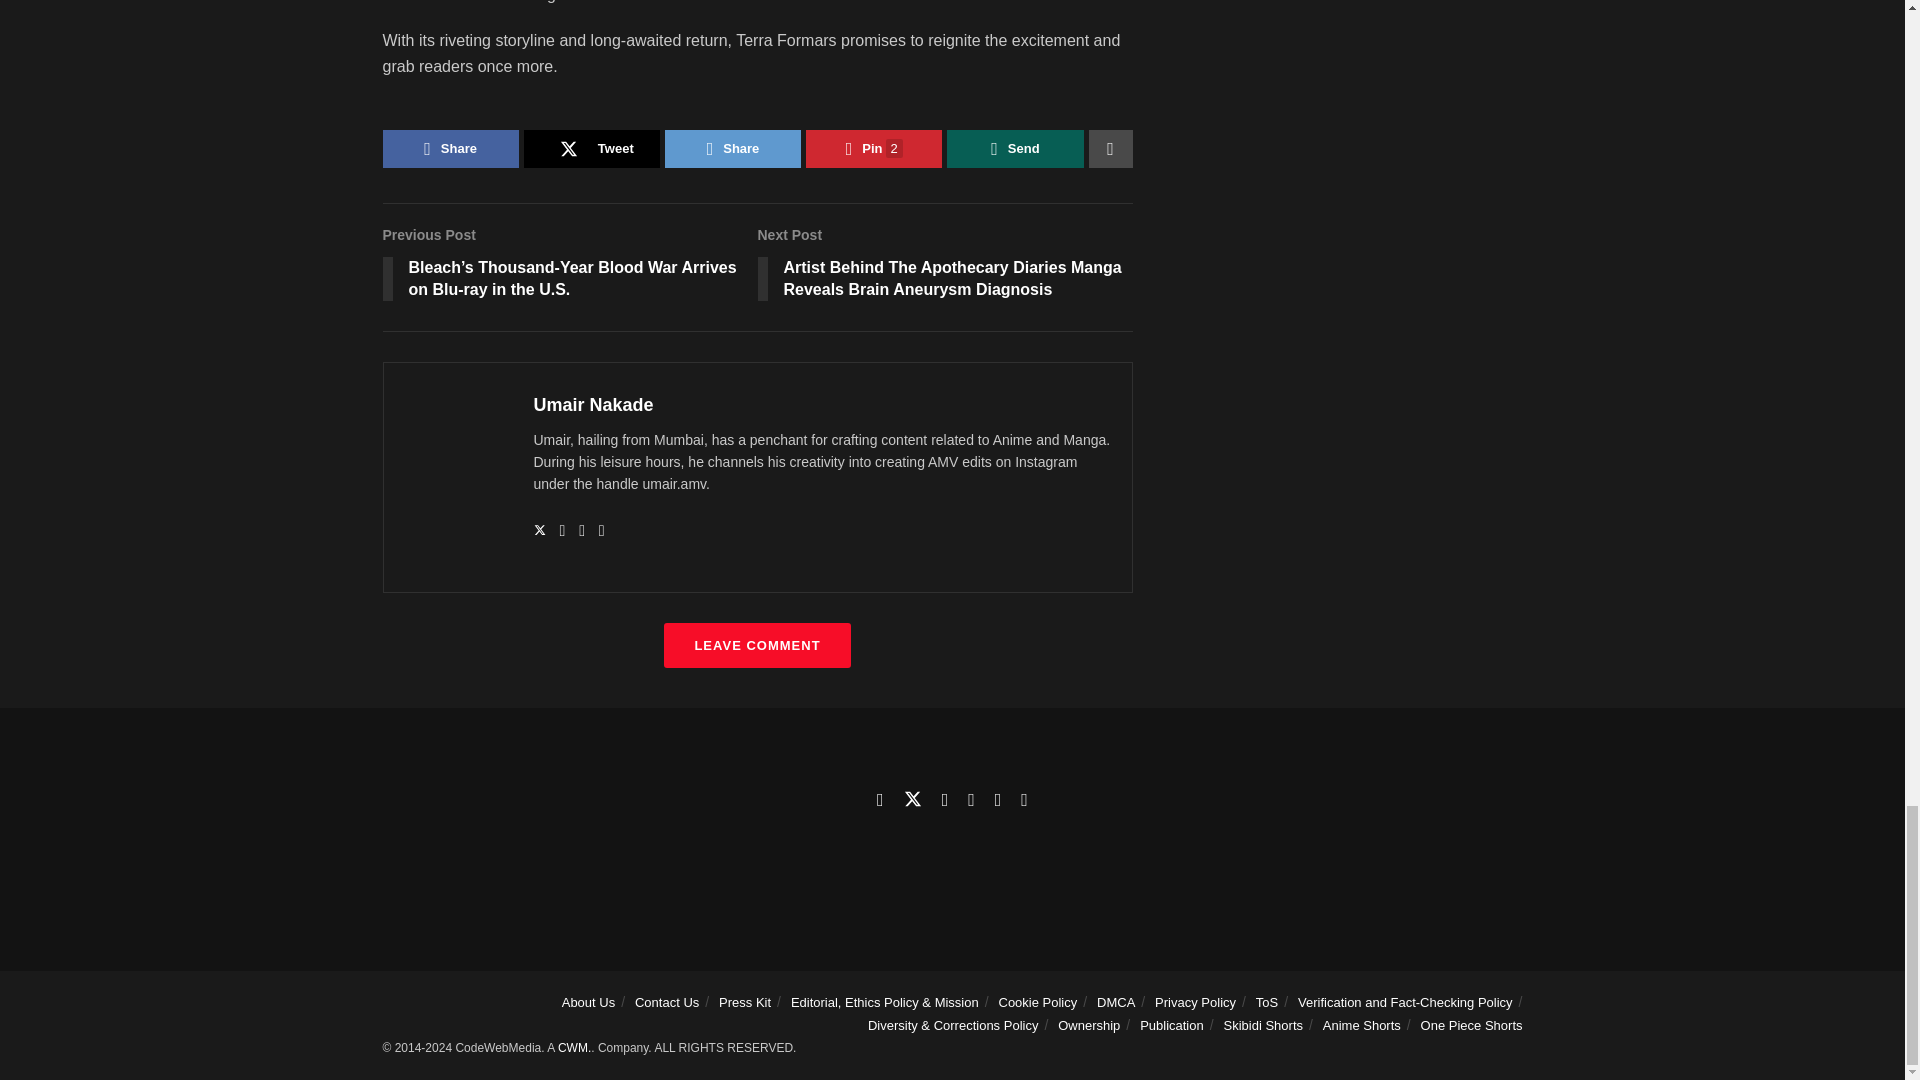  What do you see at coordinates (594, 404) in the screenshot?
I see `Umair Nakade` at bounding box center [594, 404].